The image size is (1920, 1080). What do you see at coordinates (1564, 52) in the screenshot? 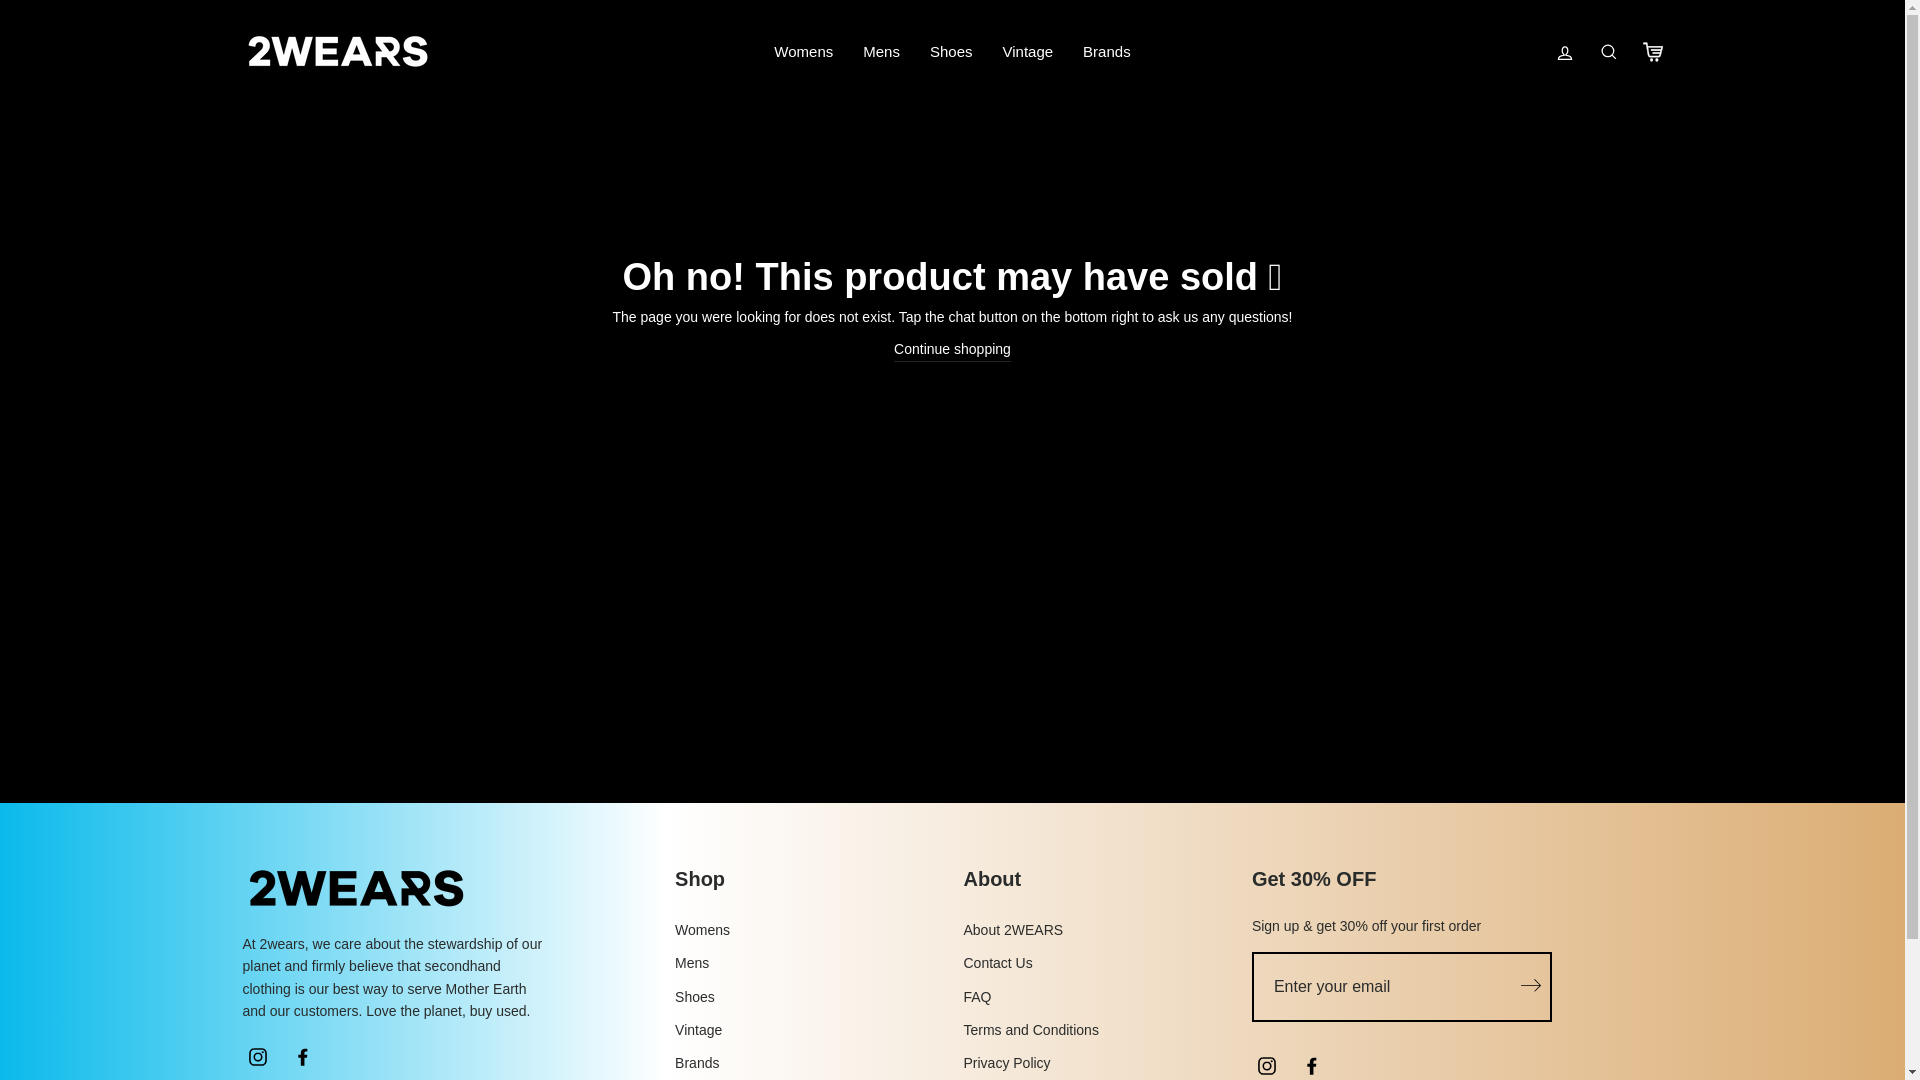
I see `Log in` at bounding box center [1564, 52].